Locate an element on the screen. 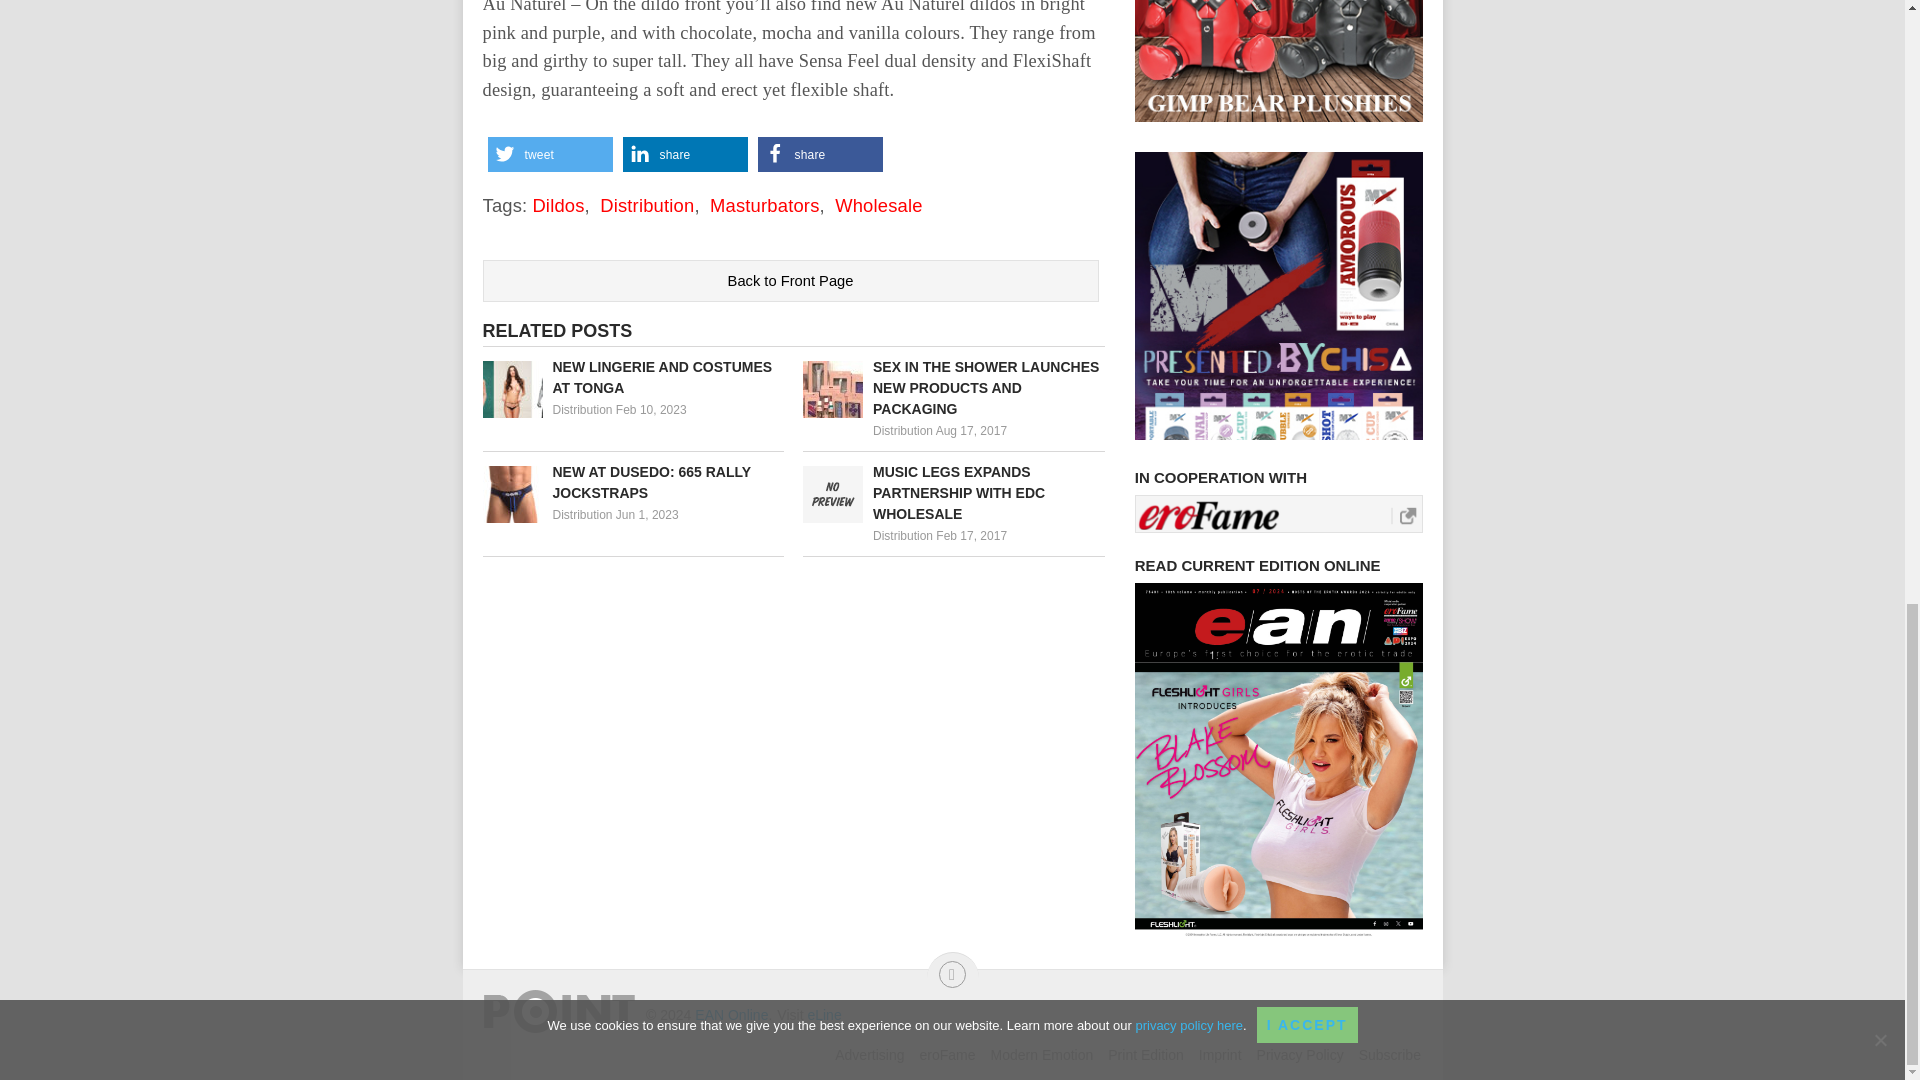 Image resolution: width=1920 pixels, height=1080 pixels. MUSIC LEGS EXPANDS PARTNERSHIP WITH EDC WHOLESALE is located at coordinates (954, 493).